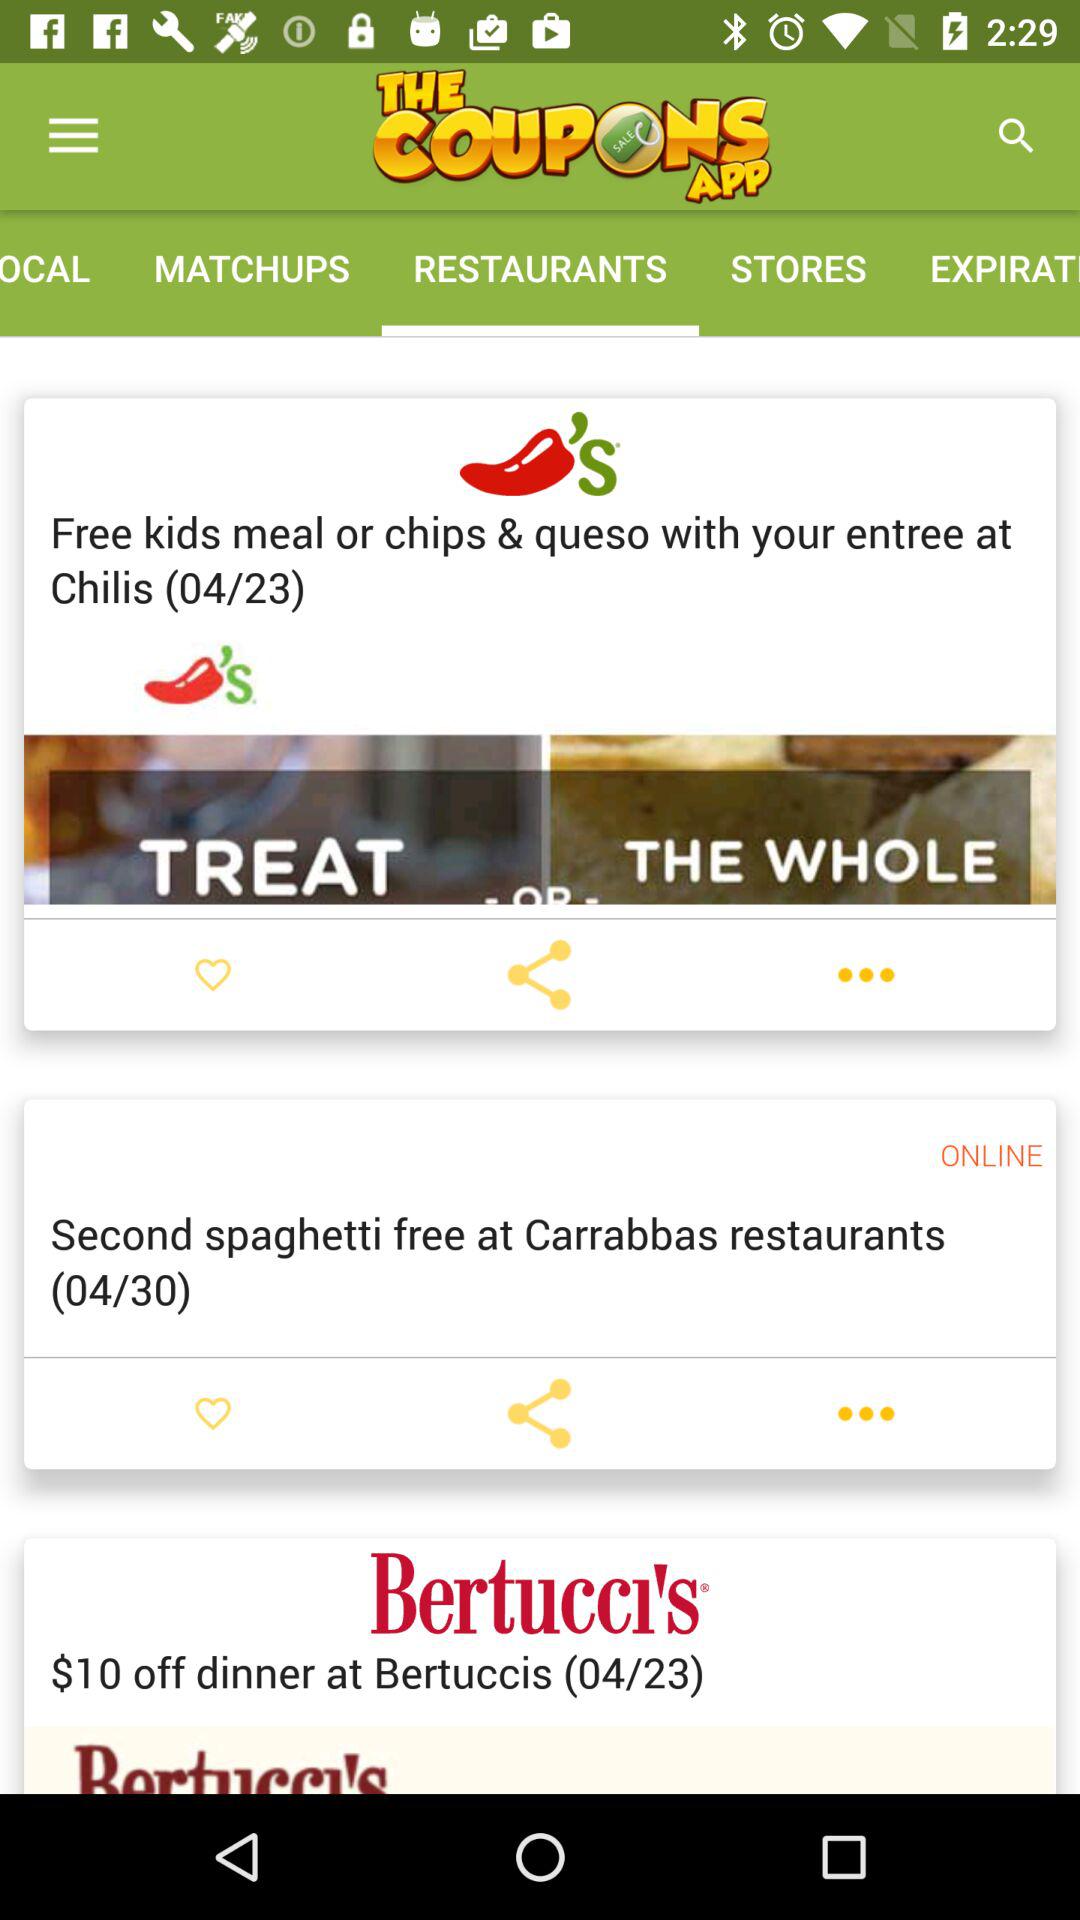 Image resolution: width=1080 pixels, height=1920 pixels. Describe the element at coordinates (989, 268) in the screenshot. I see `turn off expiration icon` at that location.